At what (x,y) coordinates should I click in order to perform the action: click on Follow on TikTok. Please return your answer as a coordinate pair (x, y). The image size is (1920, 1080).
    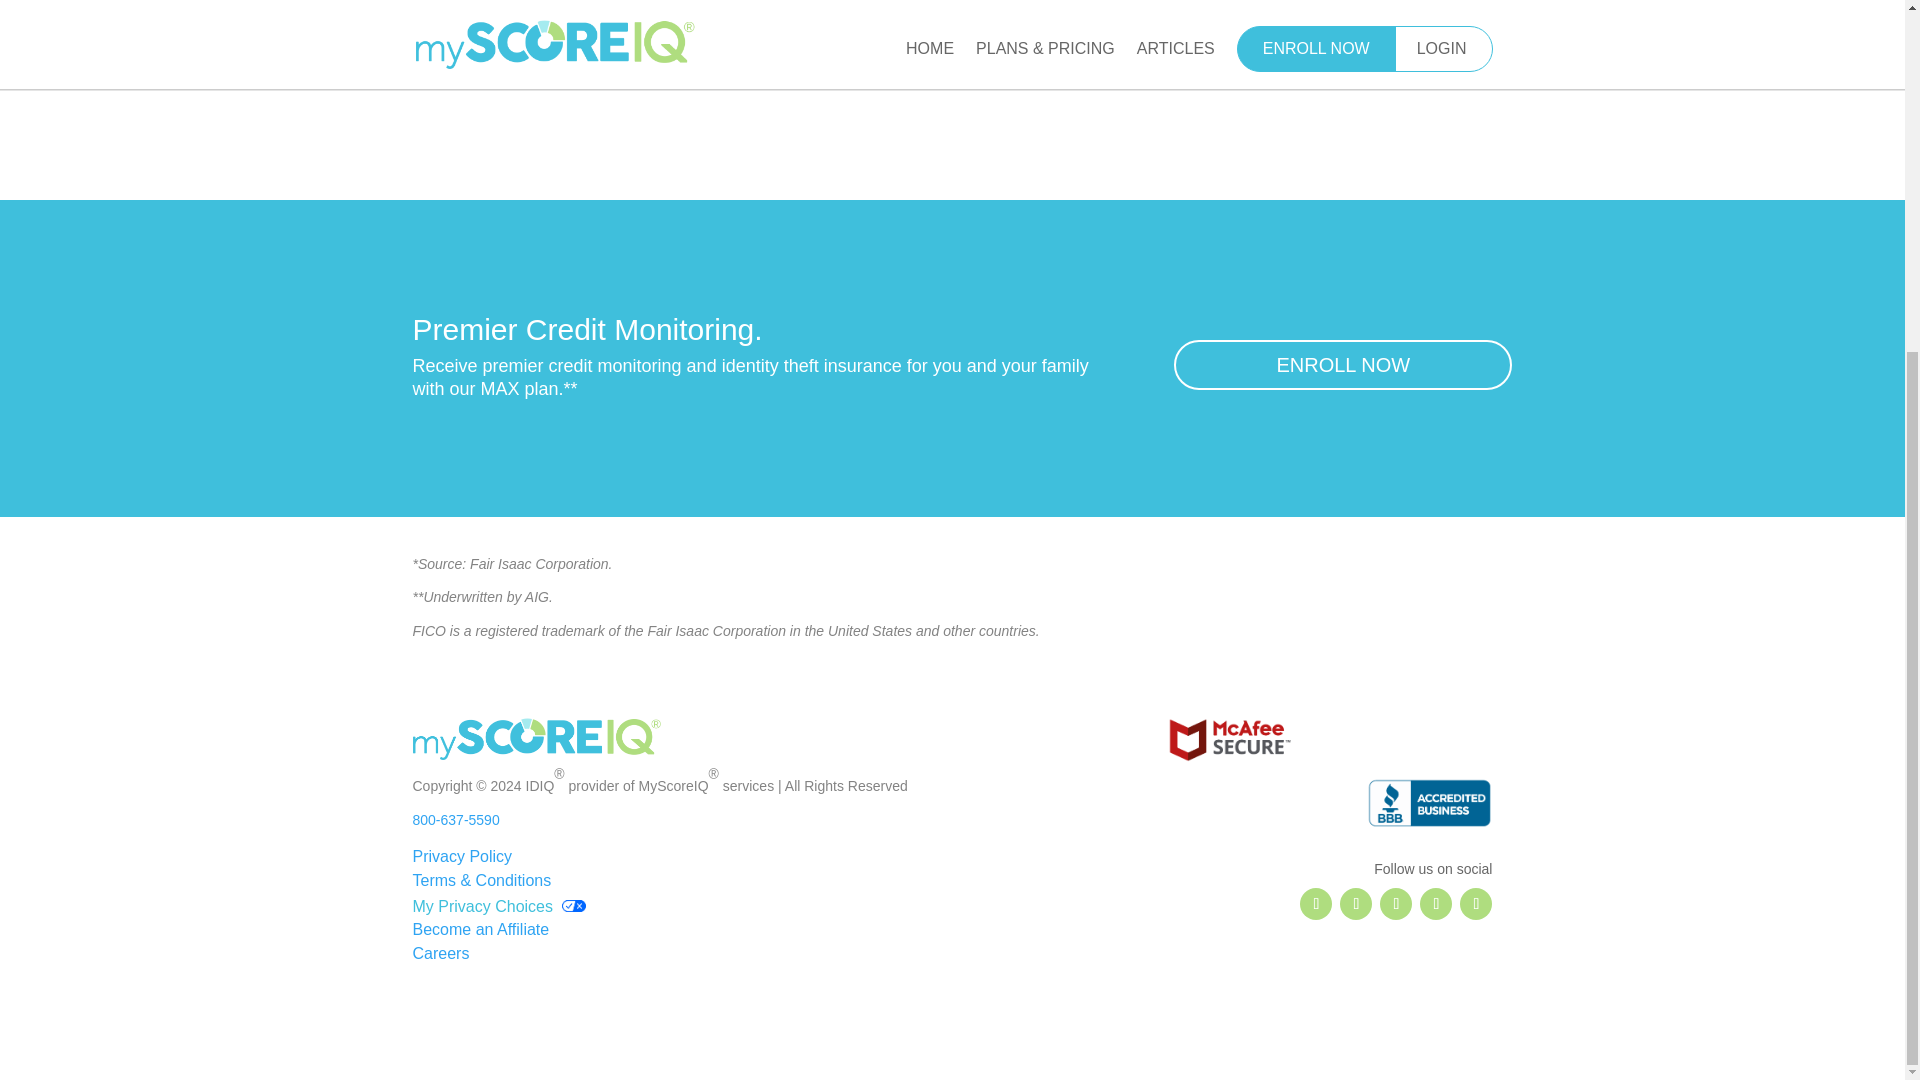
    Looking at the image, I should click on (1436, 904).